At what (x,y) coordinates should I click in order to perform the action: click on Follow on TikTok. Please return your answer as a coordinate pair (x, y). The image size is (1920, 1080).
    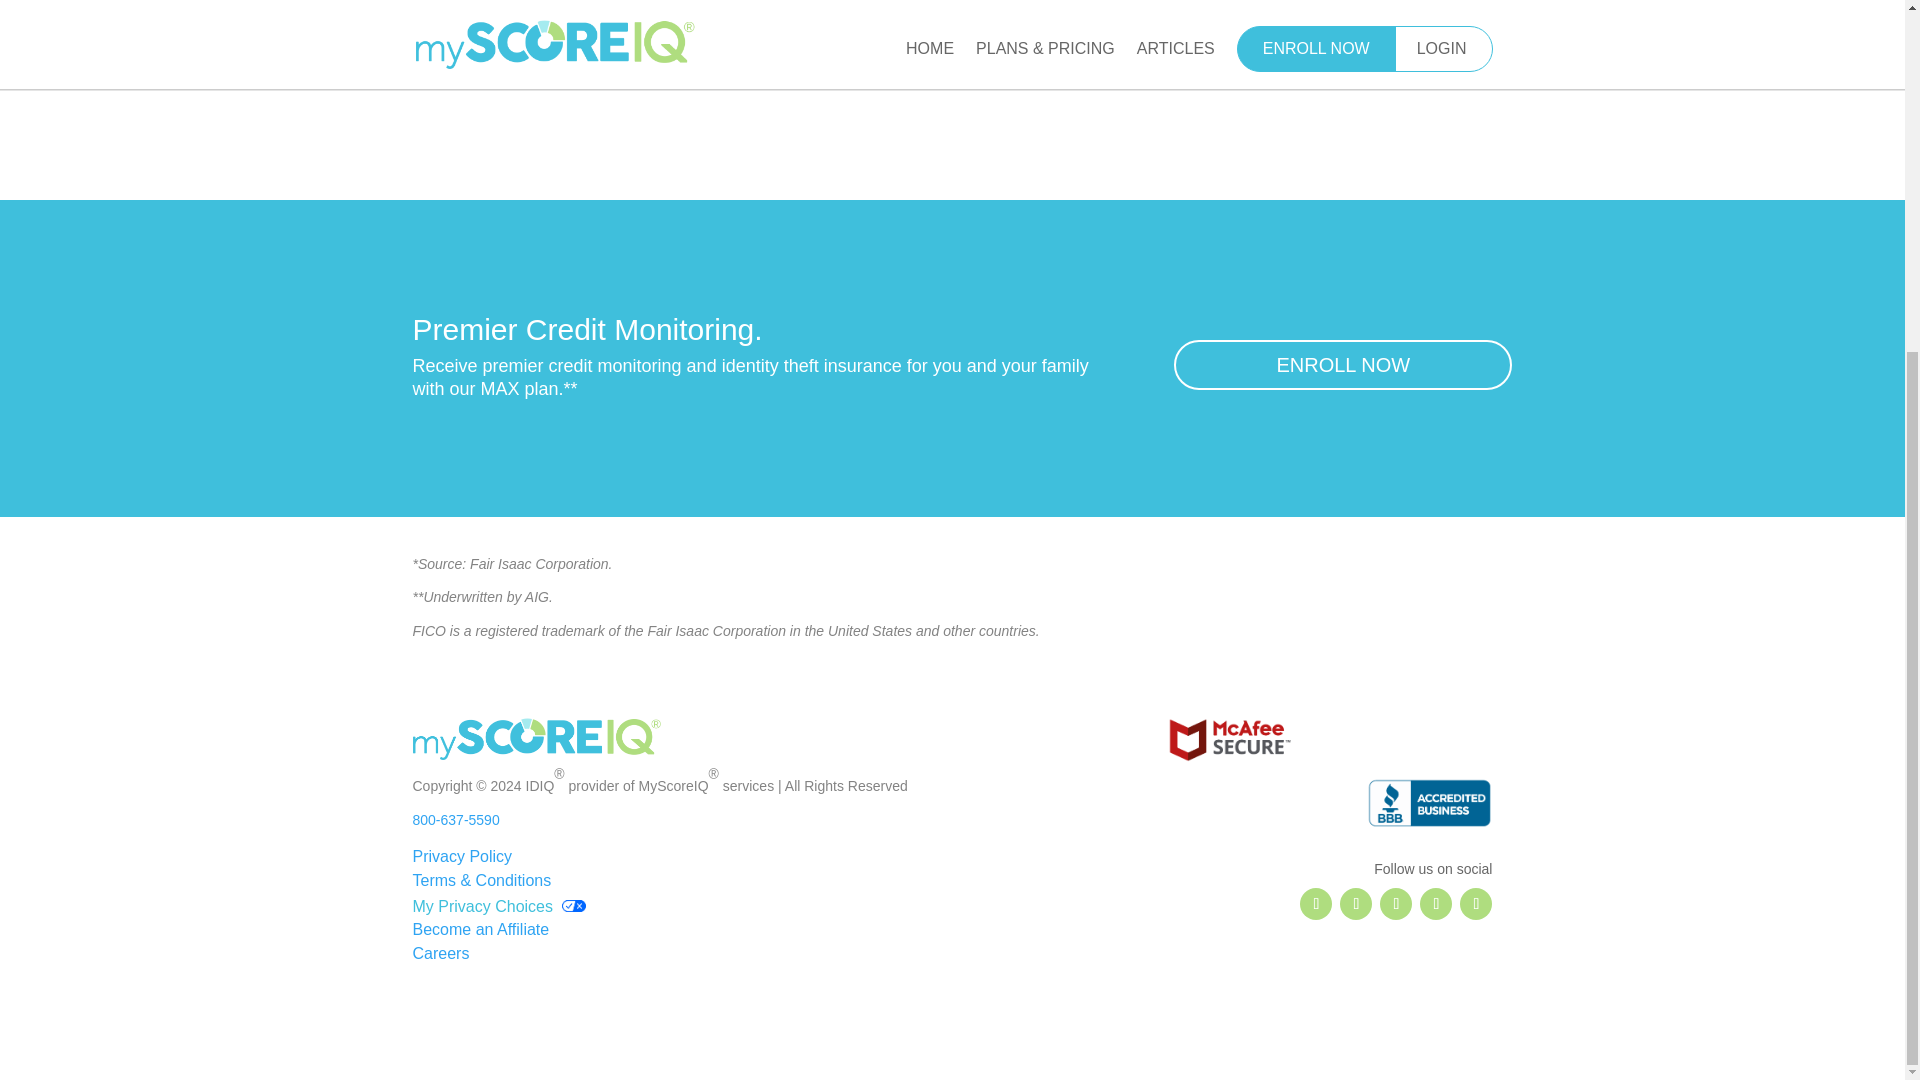
    Looking at the image, I should click on (1436, 904).